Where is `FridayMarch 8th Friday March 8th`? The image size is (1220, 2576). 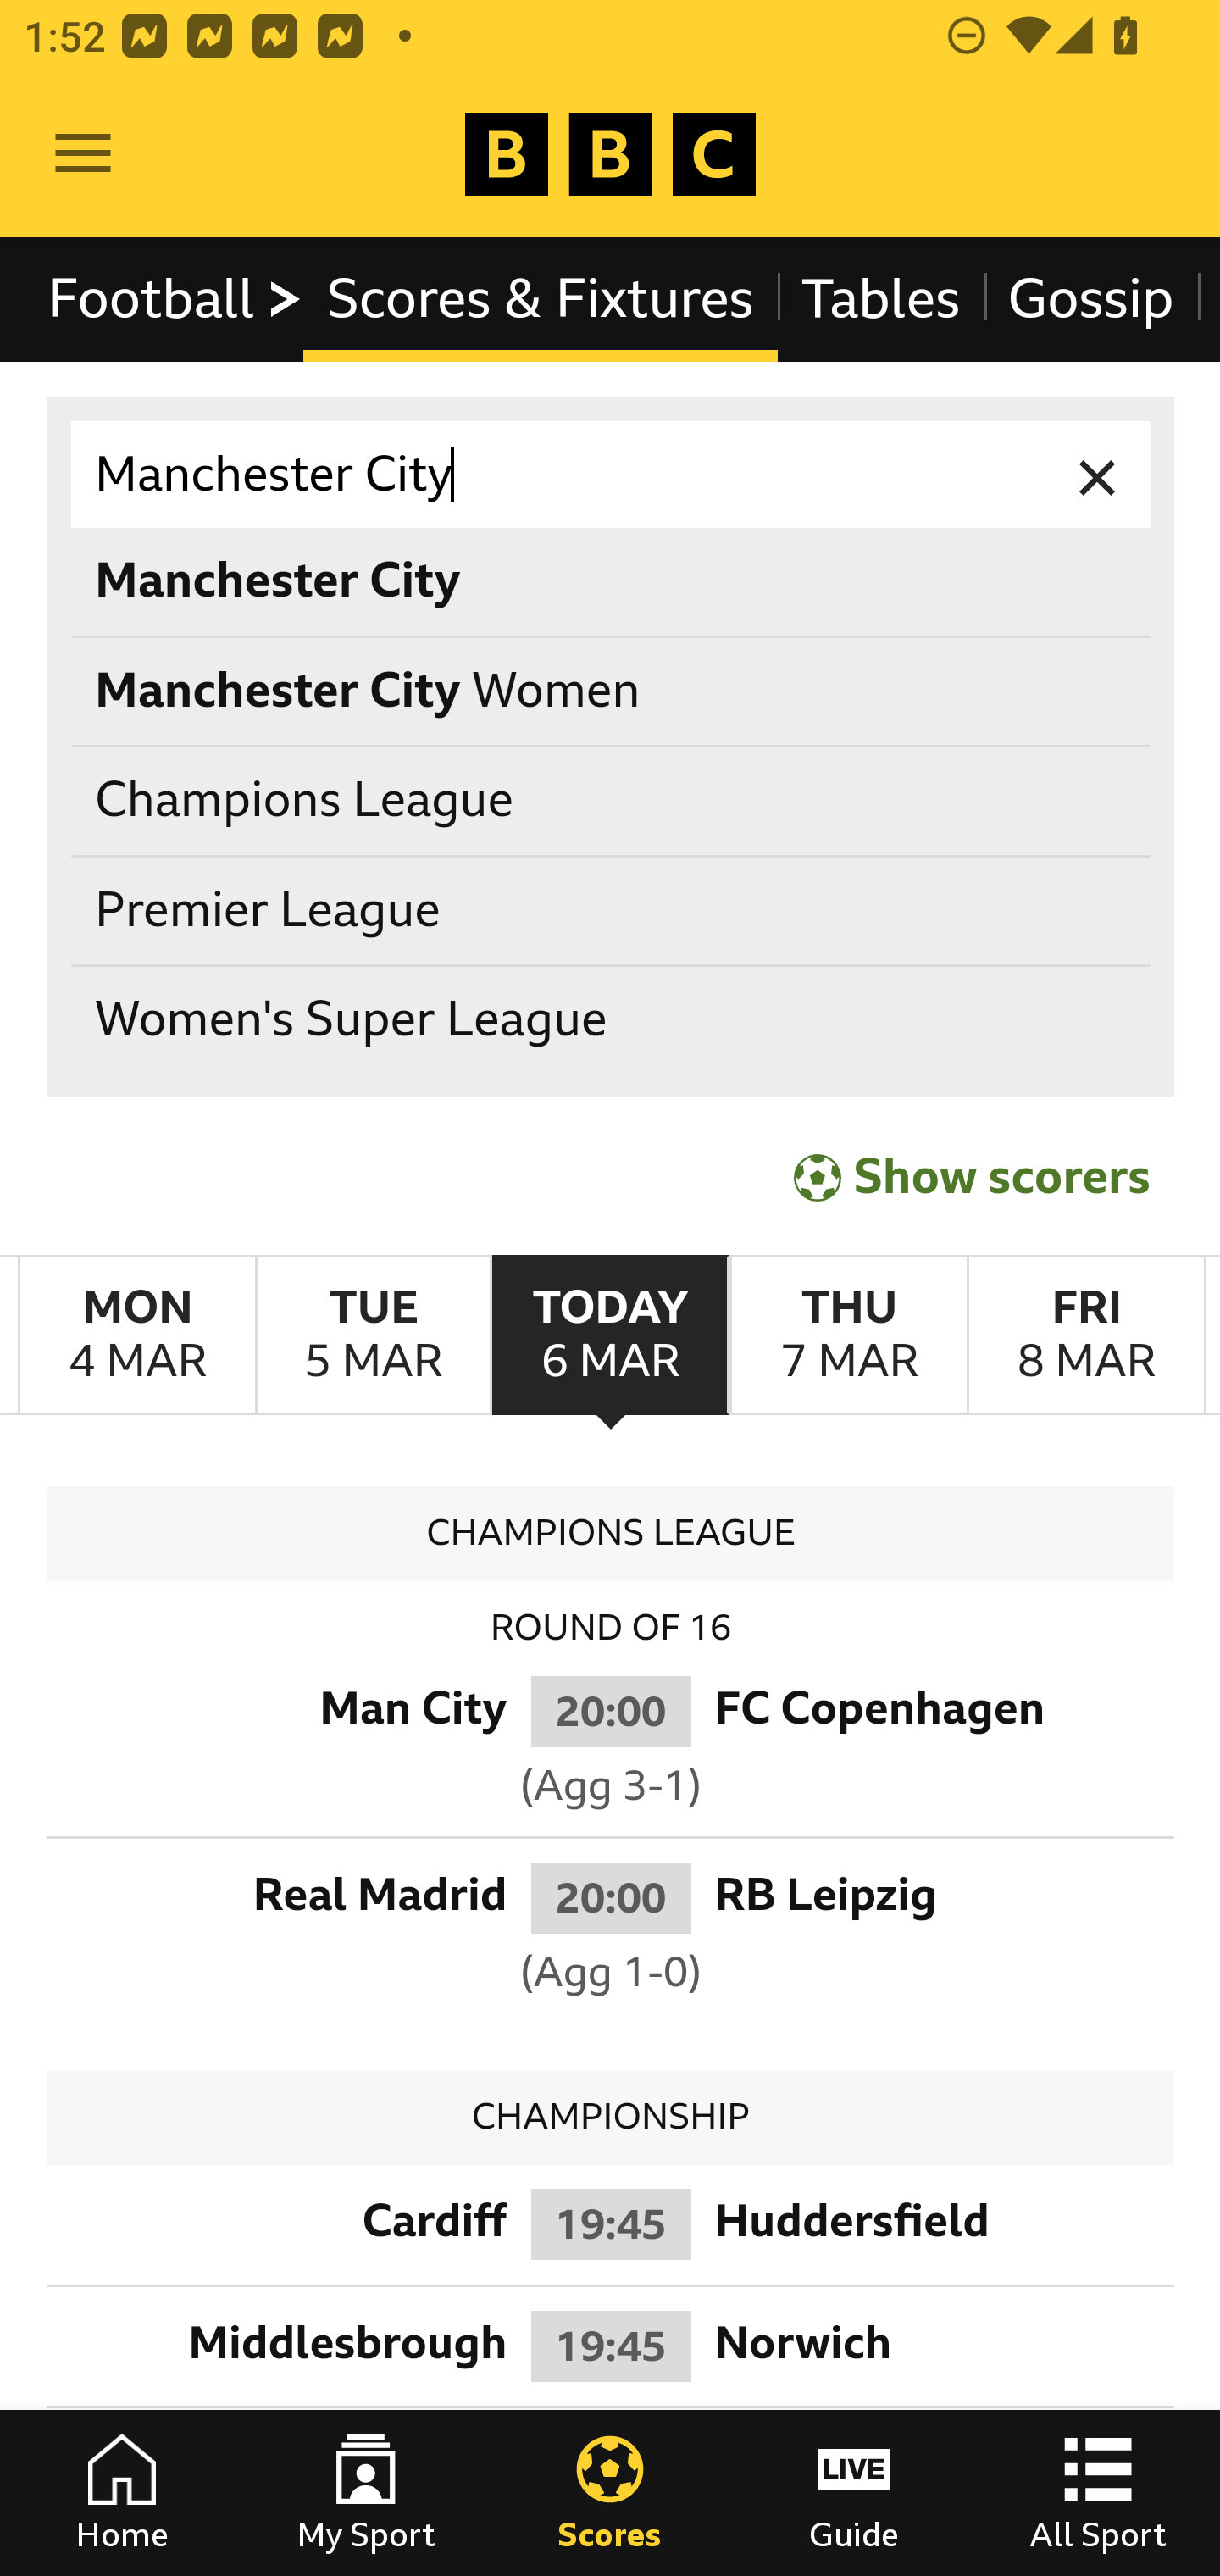
FridayMarch 8th Friday March 8th is located at coordinates (1086, 1335).